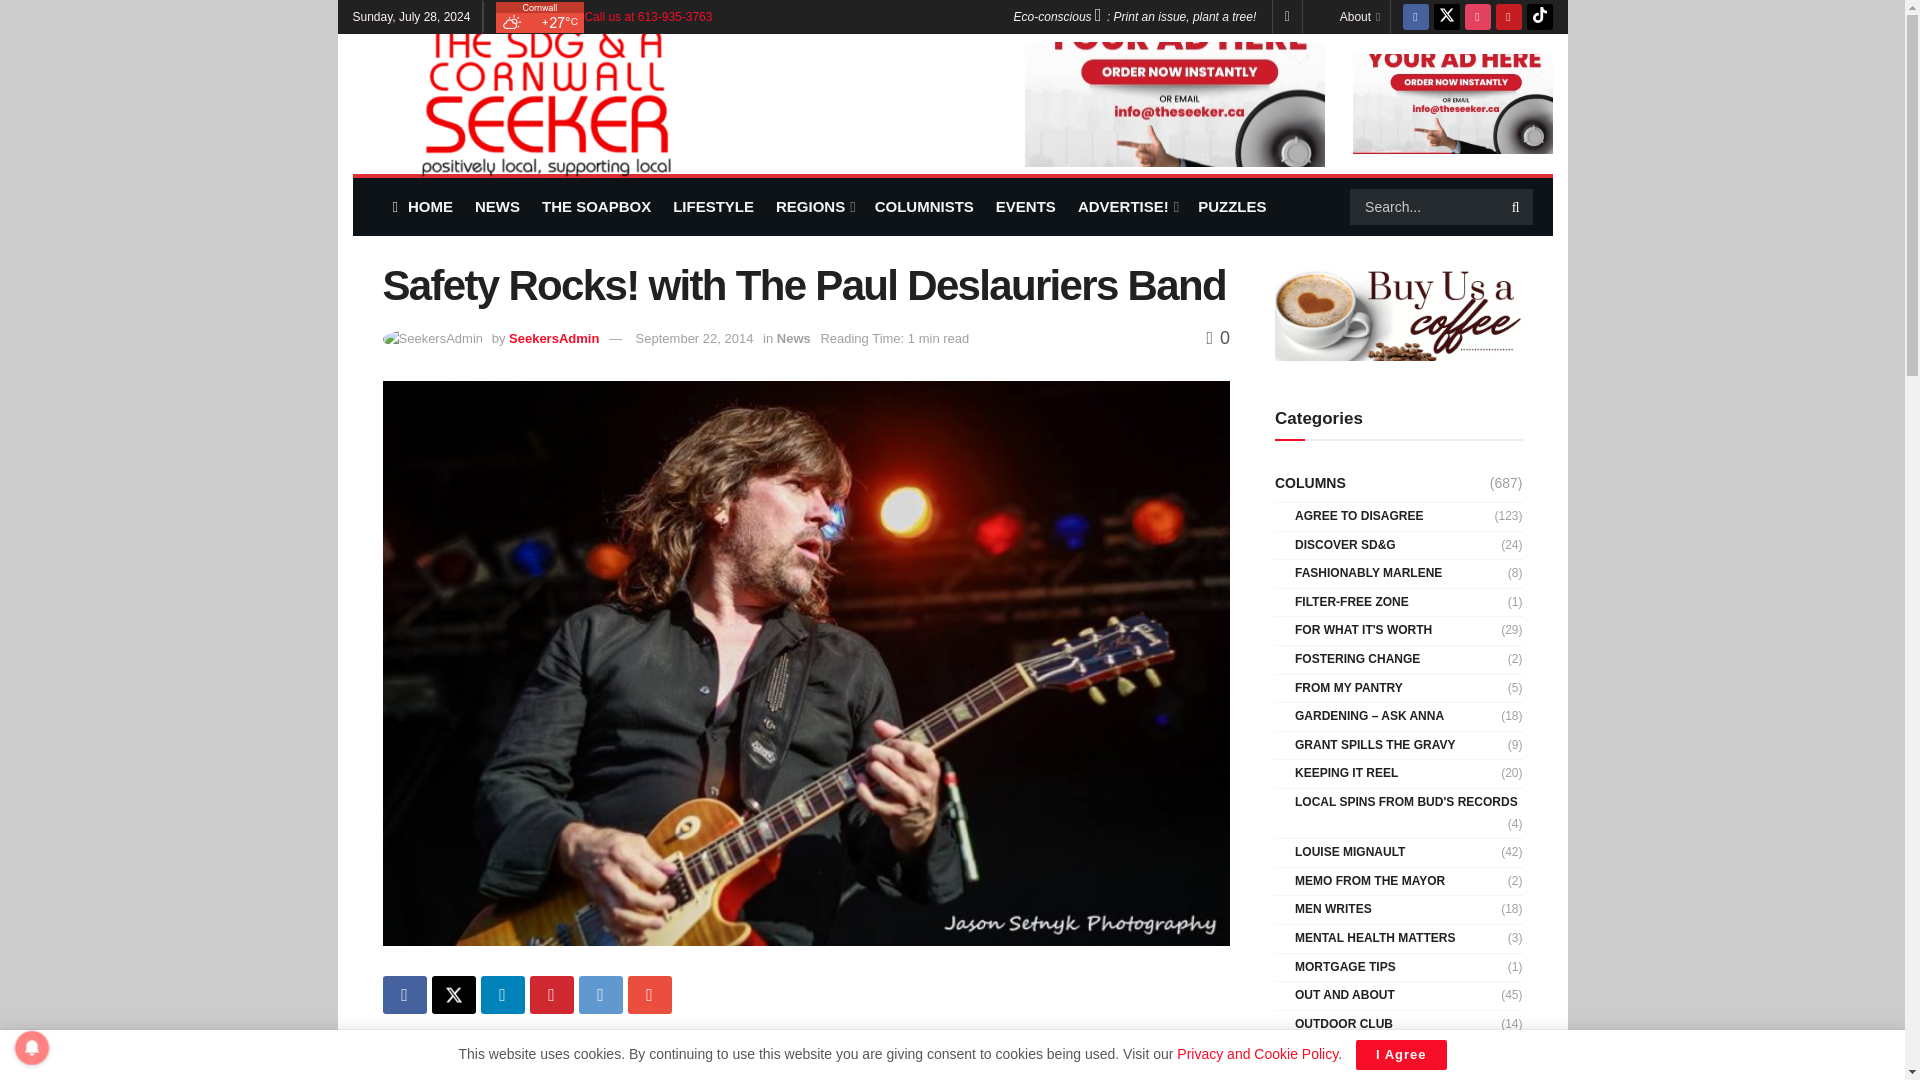  I want to click on EVENTS, so click(1026, 206).